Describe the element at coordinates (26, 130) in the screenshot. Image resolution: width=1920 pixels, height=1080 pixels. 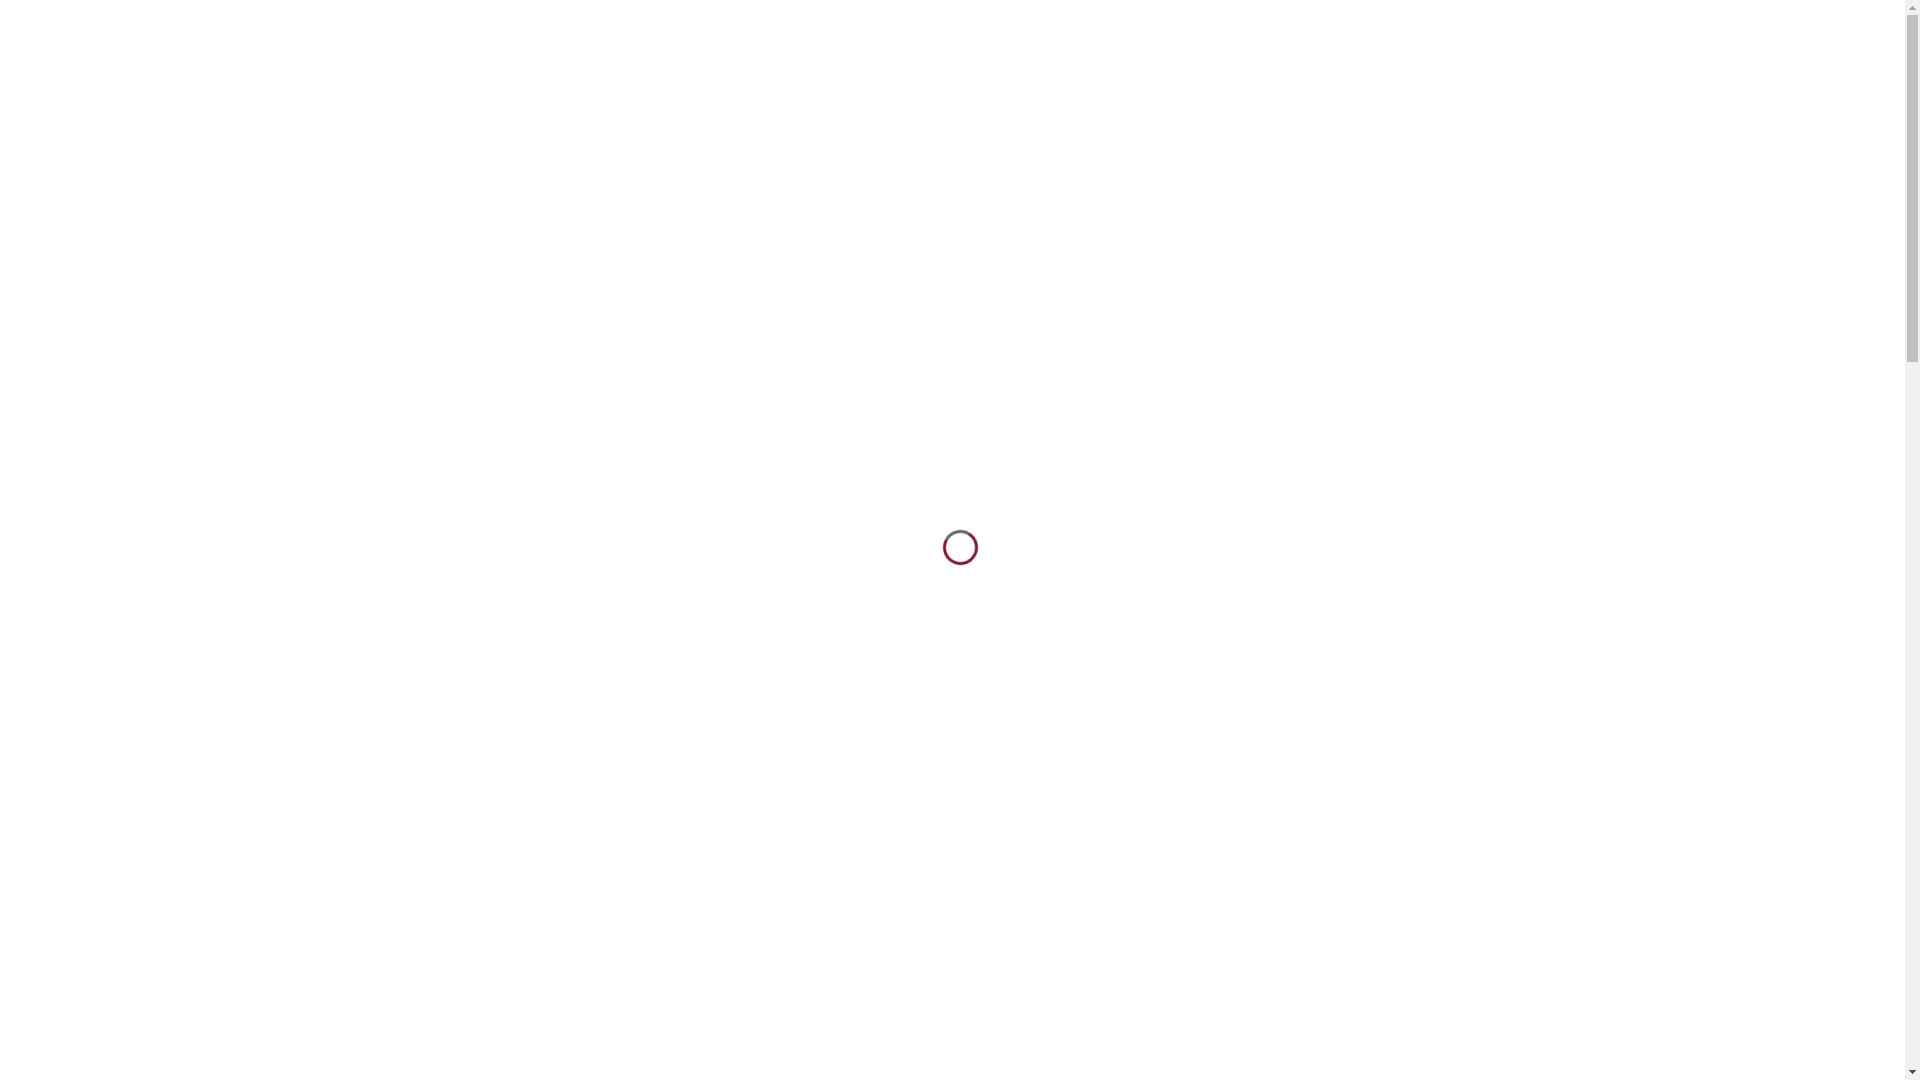
I see `Contact` at that location.